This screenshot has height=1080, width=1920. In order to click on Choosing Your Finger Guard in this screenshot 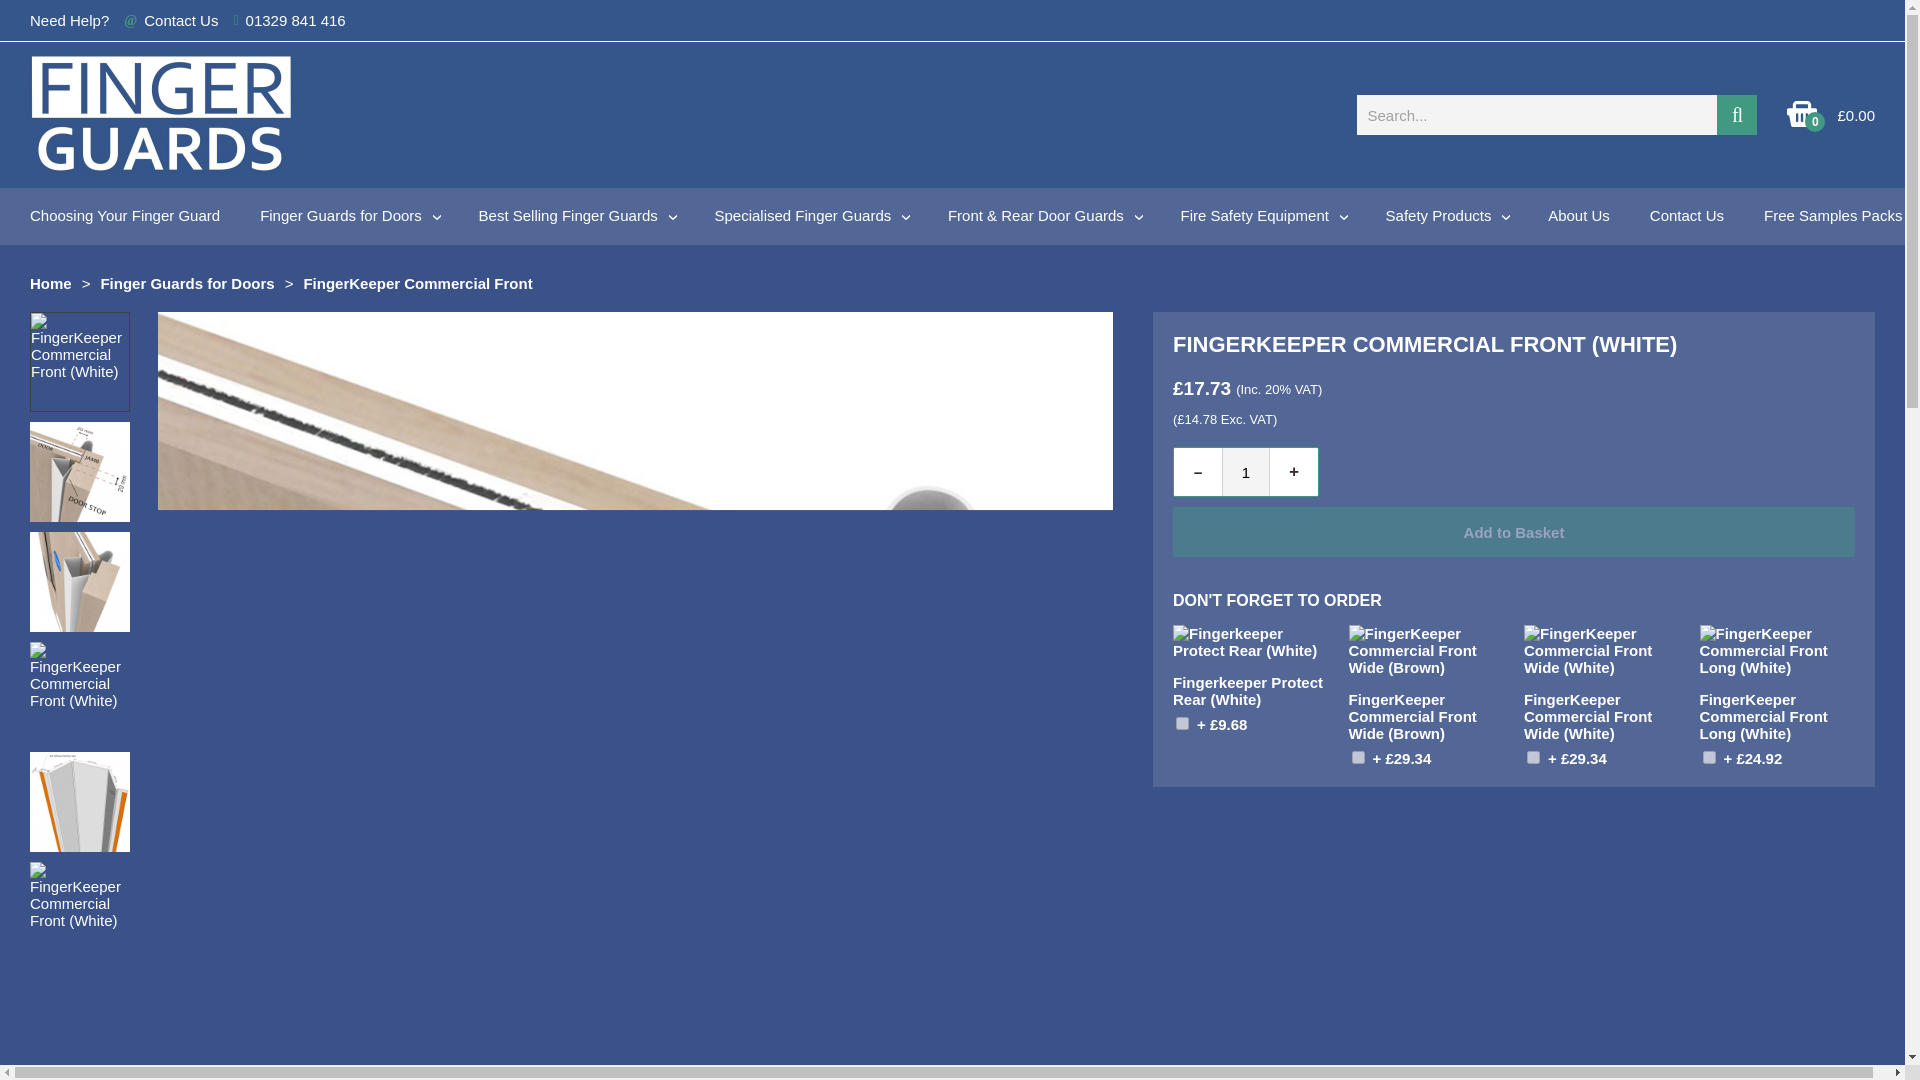, I will do `click(124, 215)`.